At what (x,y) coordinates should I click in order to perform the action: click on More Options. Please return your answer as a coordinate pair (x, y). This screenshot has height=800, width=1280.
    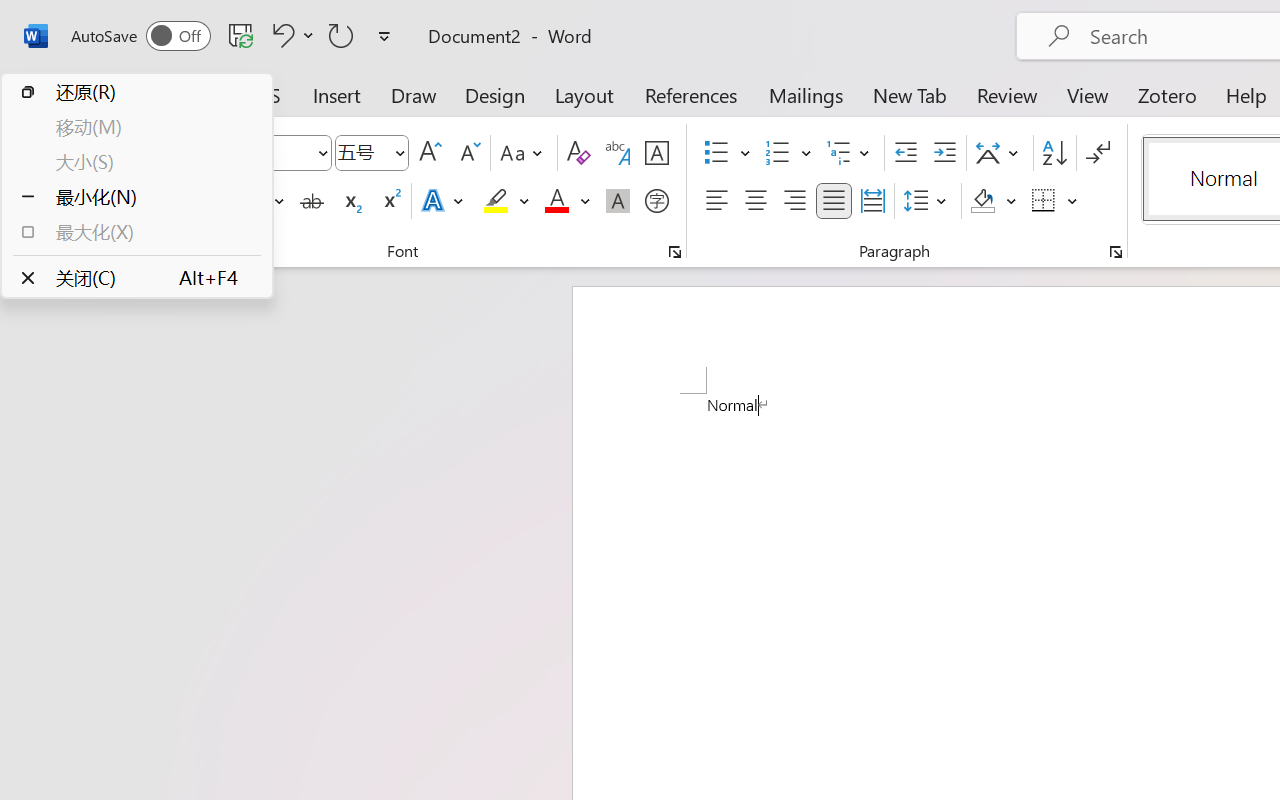
    Looking at the image, I should click on (1073, 201).